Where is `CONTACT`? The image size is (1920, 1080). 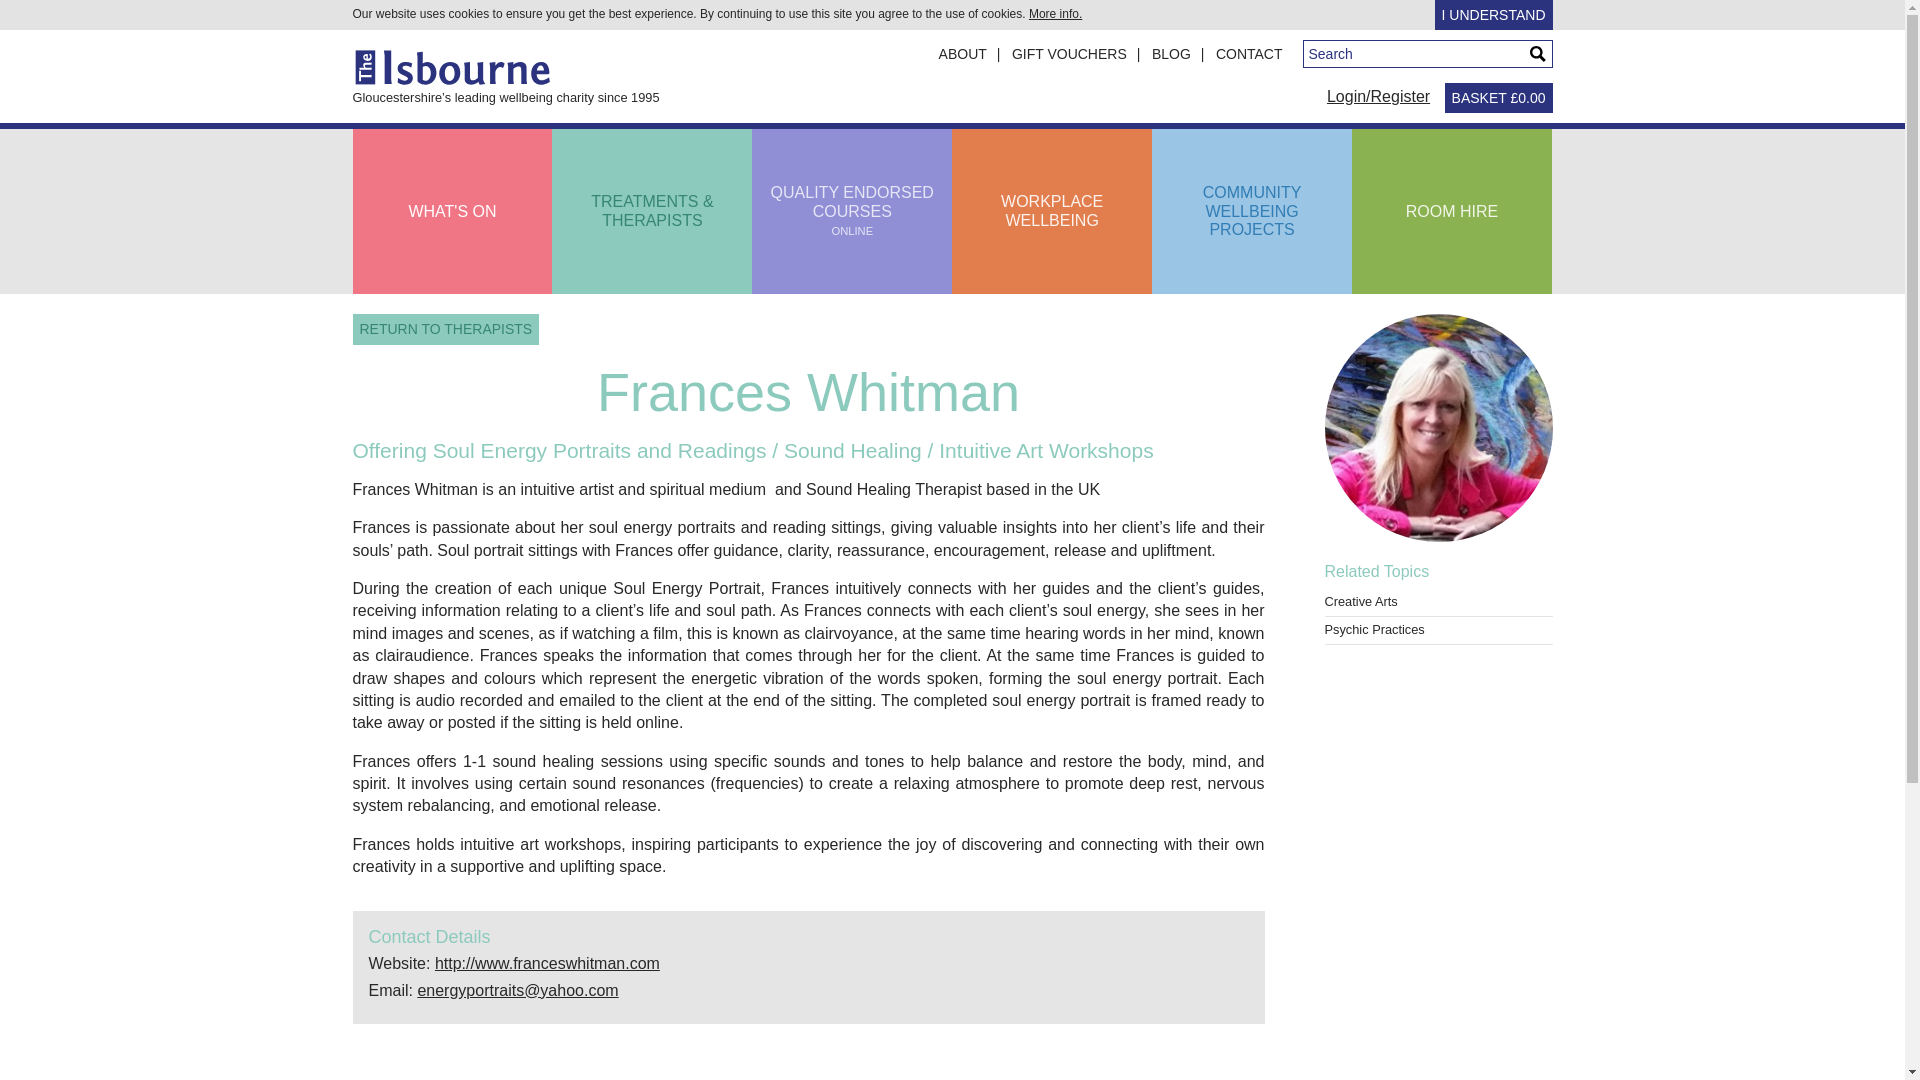 CONTACT is located at coordinates (1056, 13).